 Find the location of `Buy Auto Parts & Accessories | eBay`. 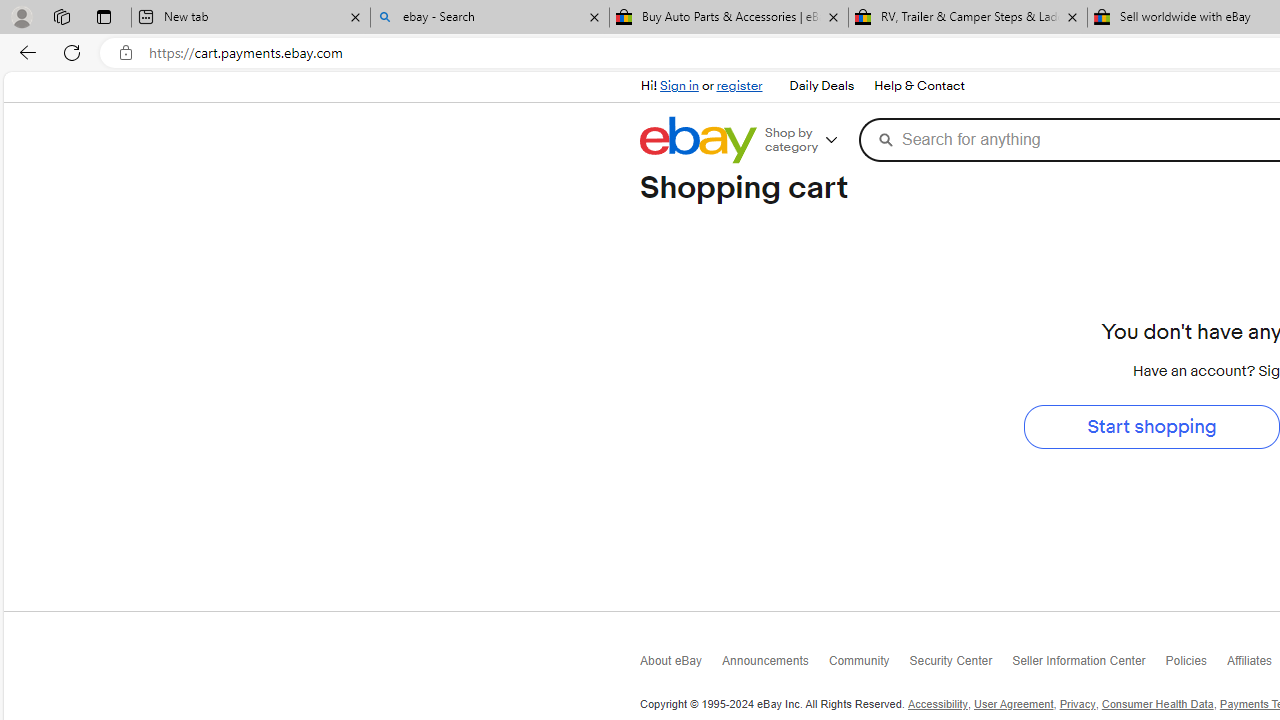

Buy Auto Parts & Accessories | eBay is located at coordinates (729, 18).